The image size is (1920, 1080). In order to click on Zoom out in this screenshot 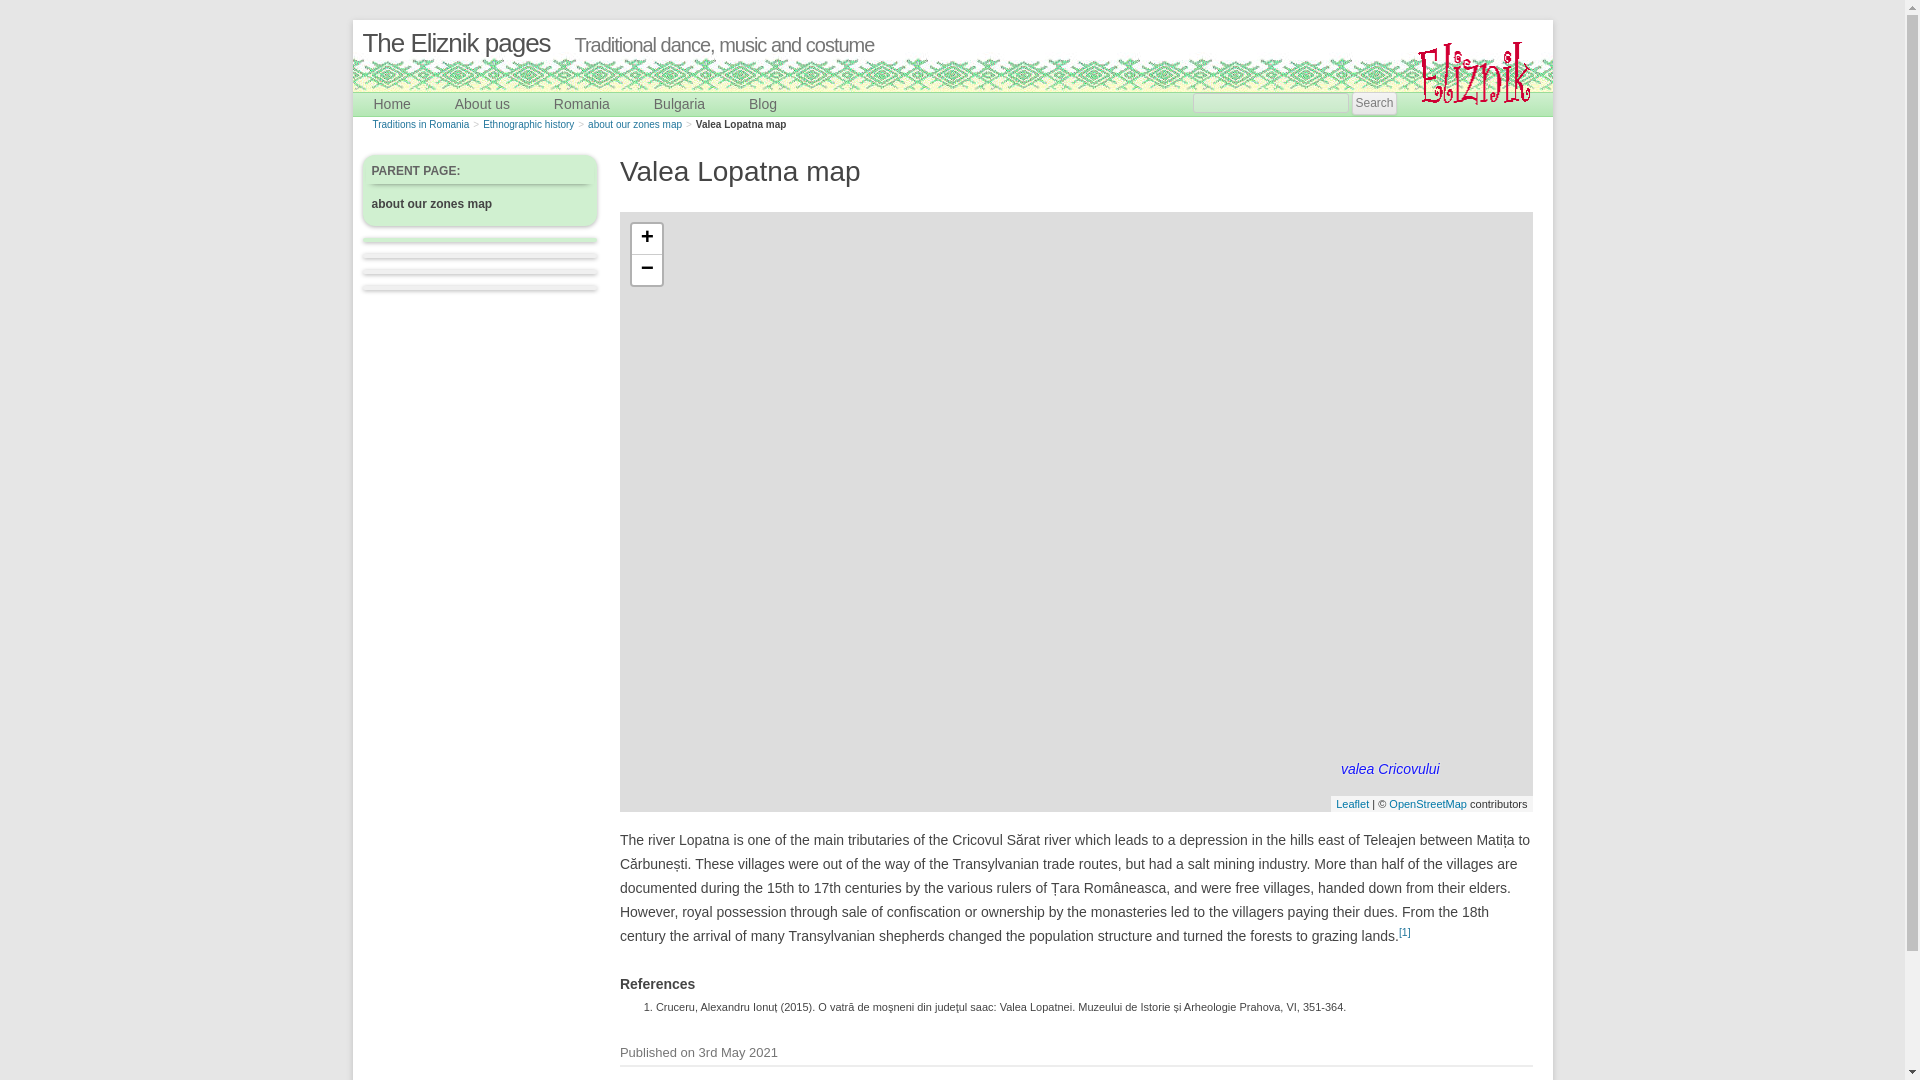, I will do `click(646, 270)`.